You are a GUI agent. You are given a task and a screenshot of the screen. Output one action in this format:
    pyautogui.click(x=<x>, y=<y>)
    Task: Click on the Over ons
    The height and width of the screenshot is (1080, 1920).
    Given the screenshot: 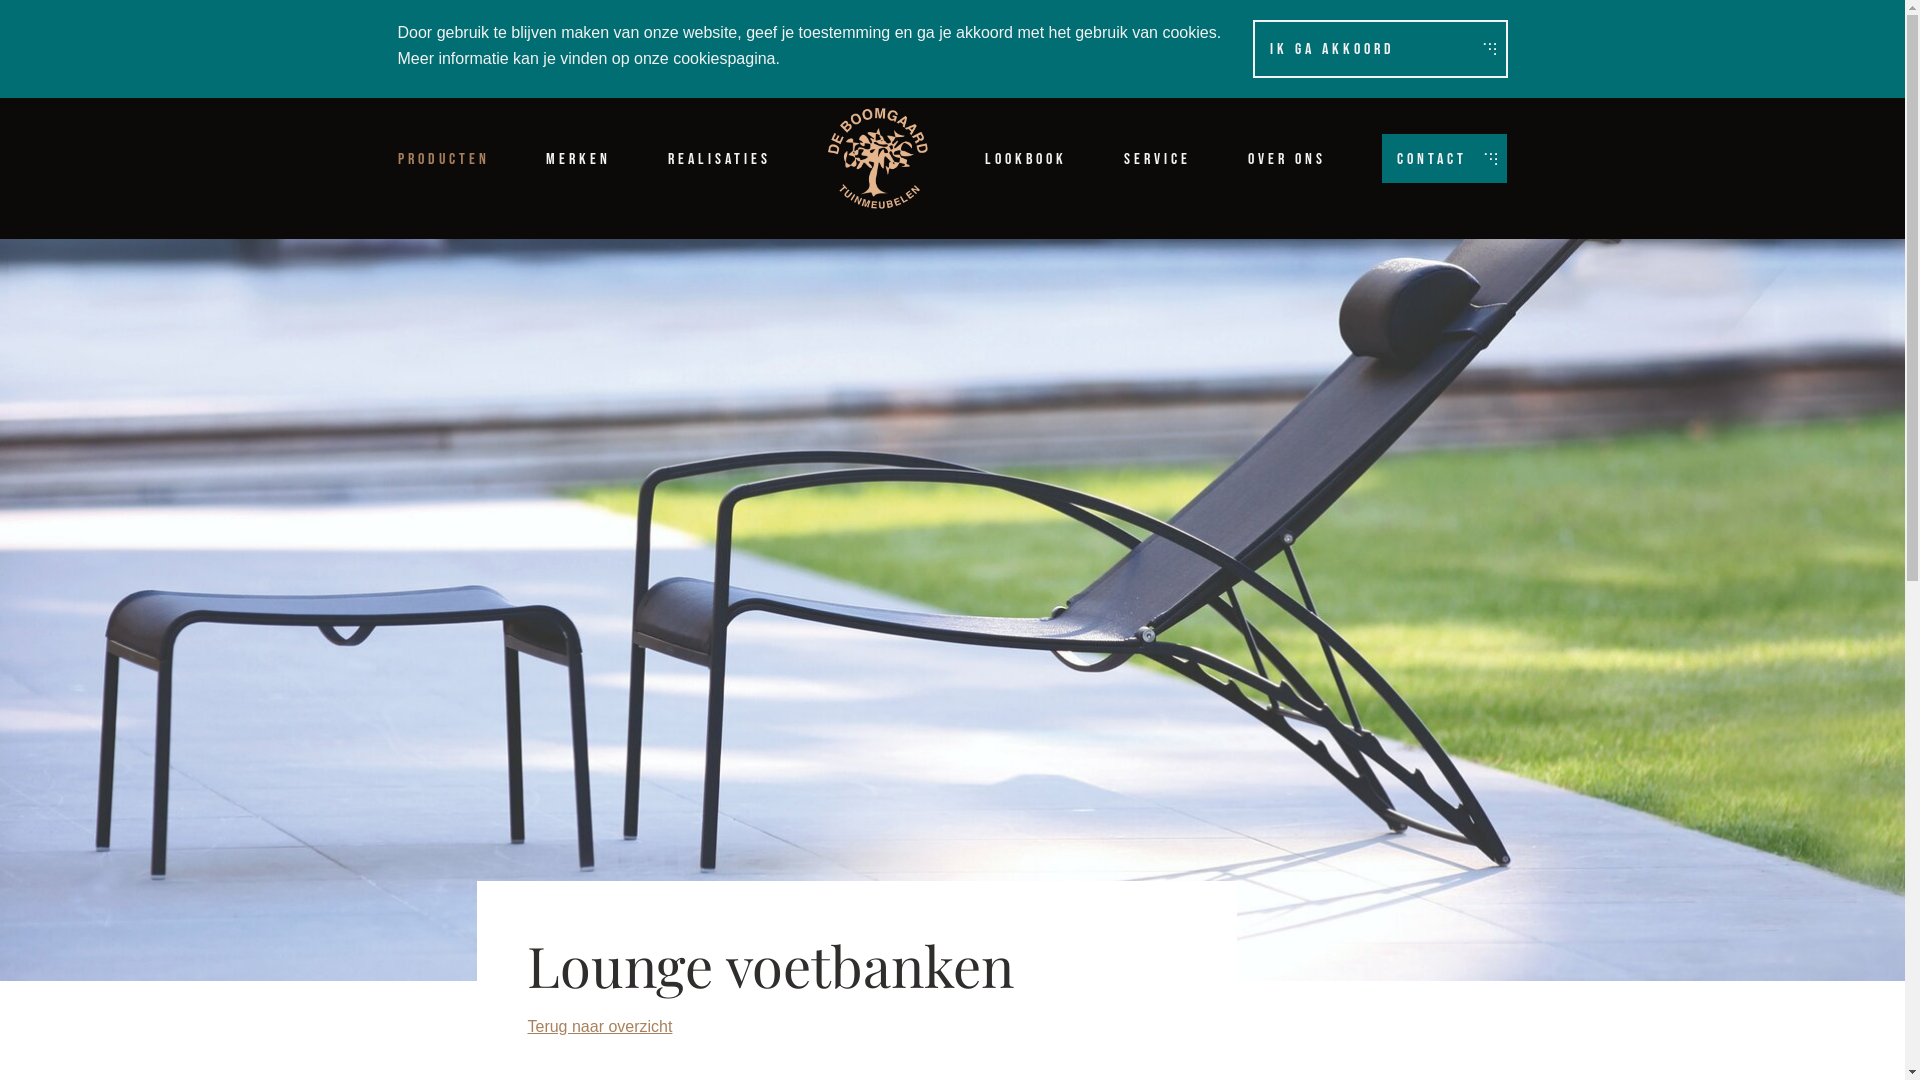 What is the action you would take?
    pyautogui.click(x=1287, y=159)
    